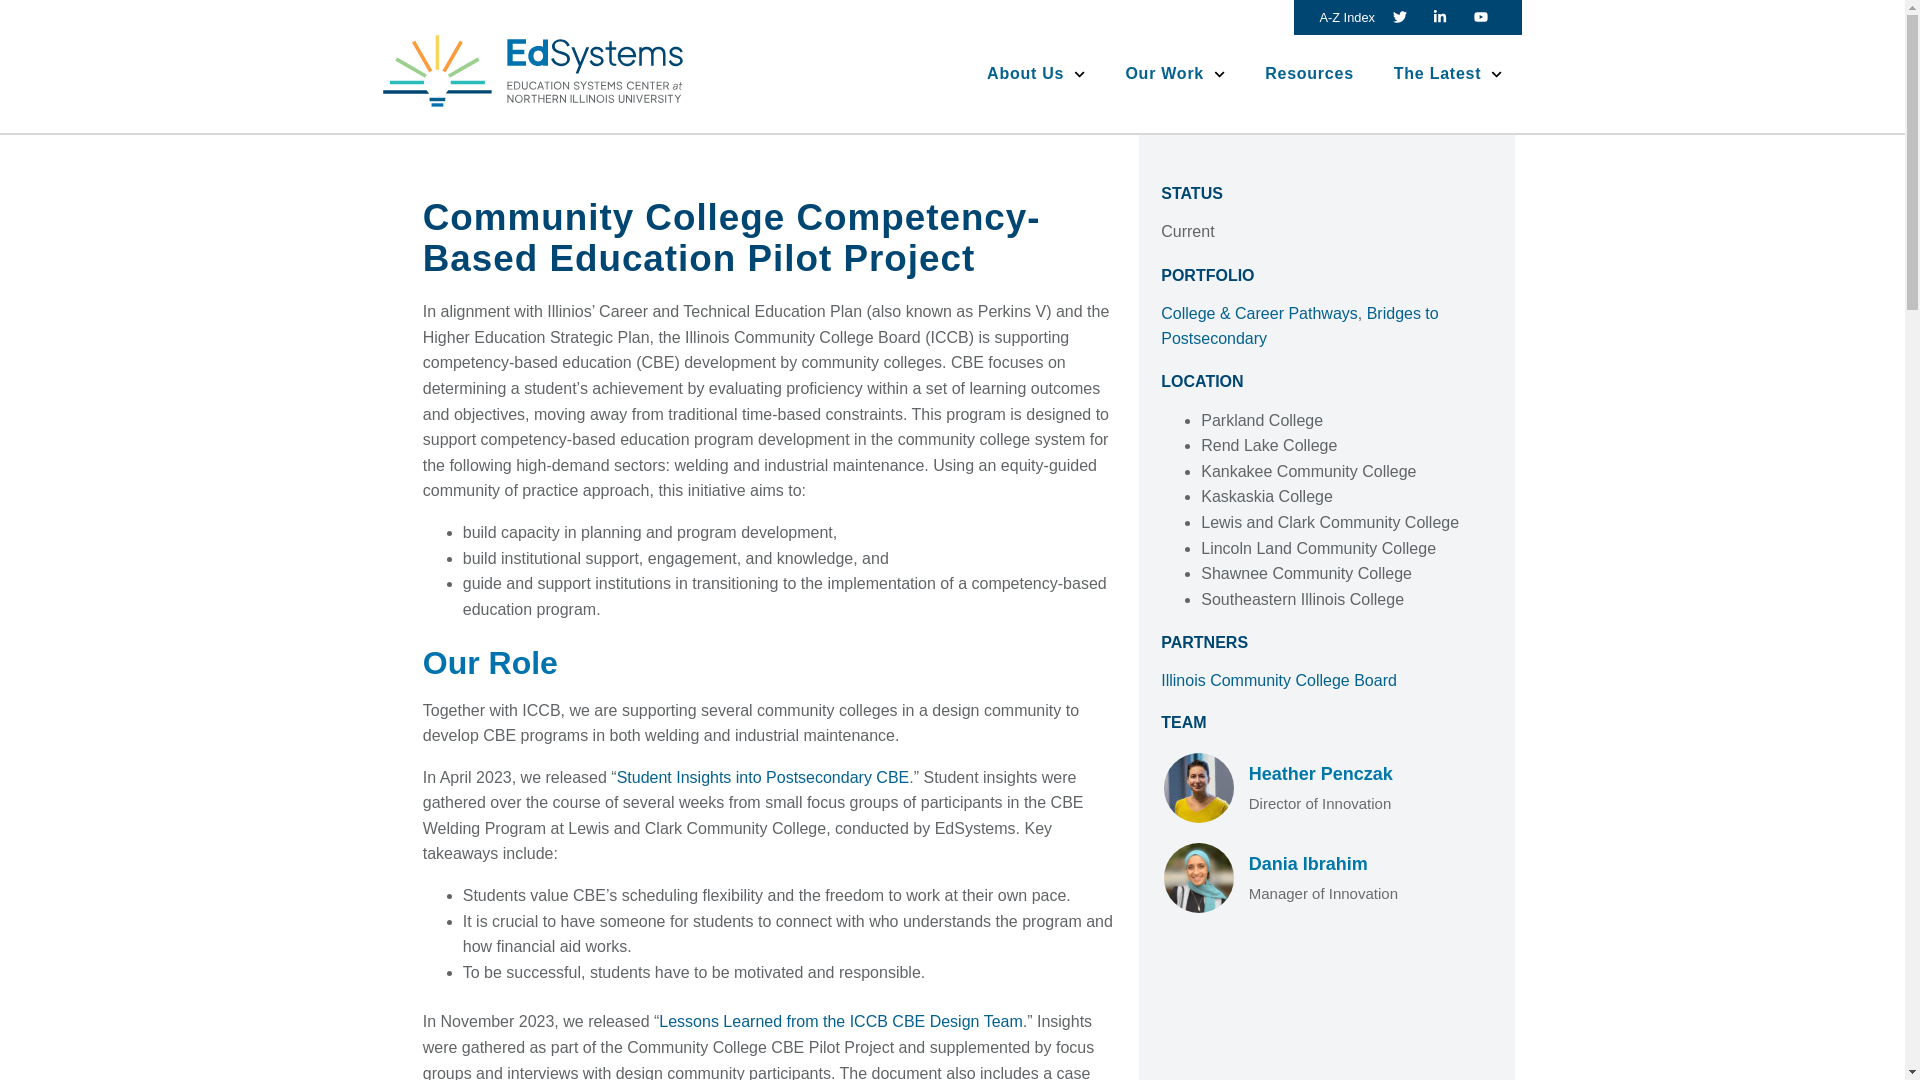  What do you see at coordinates (1279, 680) in the screenshot?
I see `Illinois Community College Board` at bounding box center [1279, 680].